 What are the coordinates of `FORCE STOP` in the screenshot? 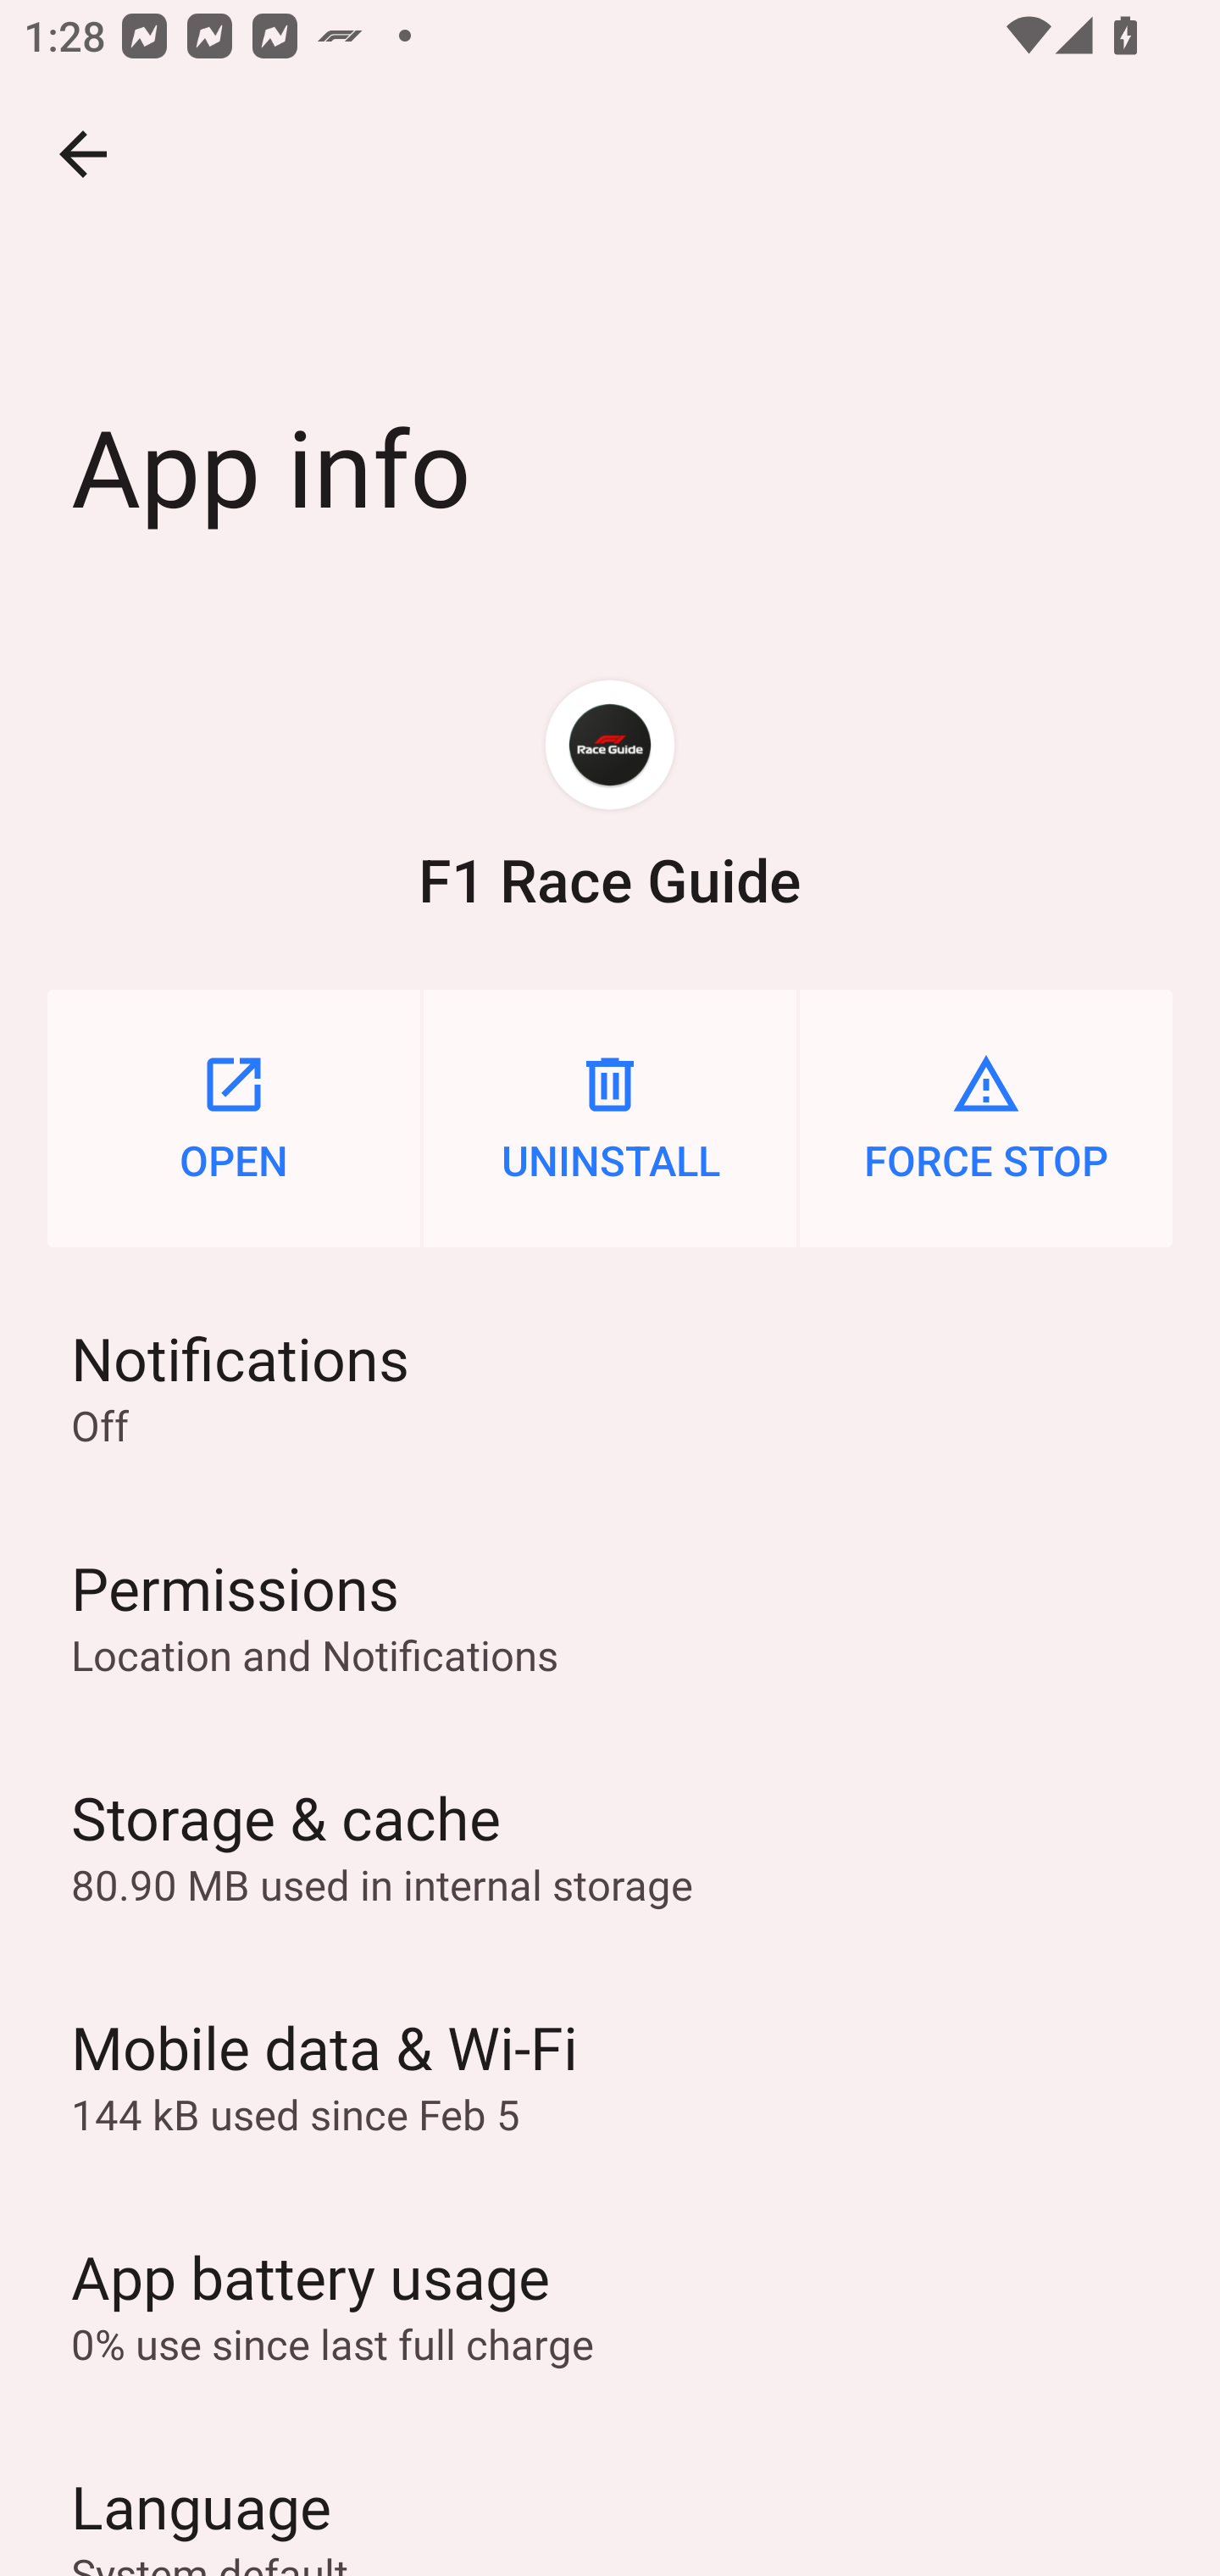 It's located at (986, 1118).